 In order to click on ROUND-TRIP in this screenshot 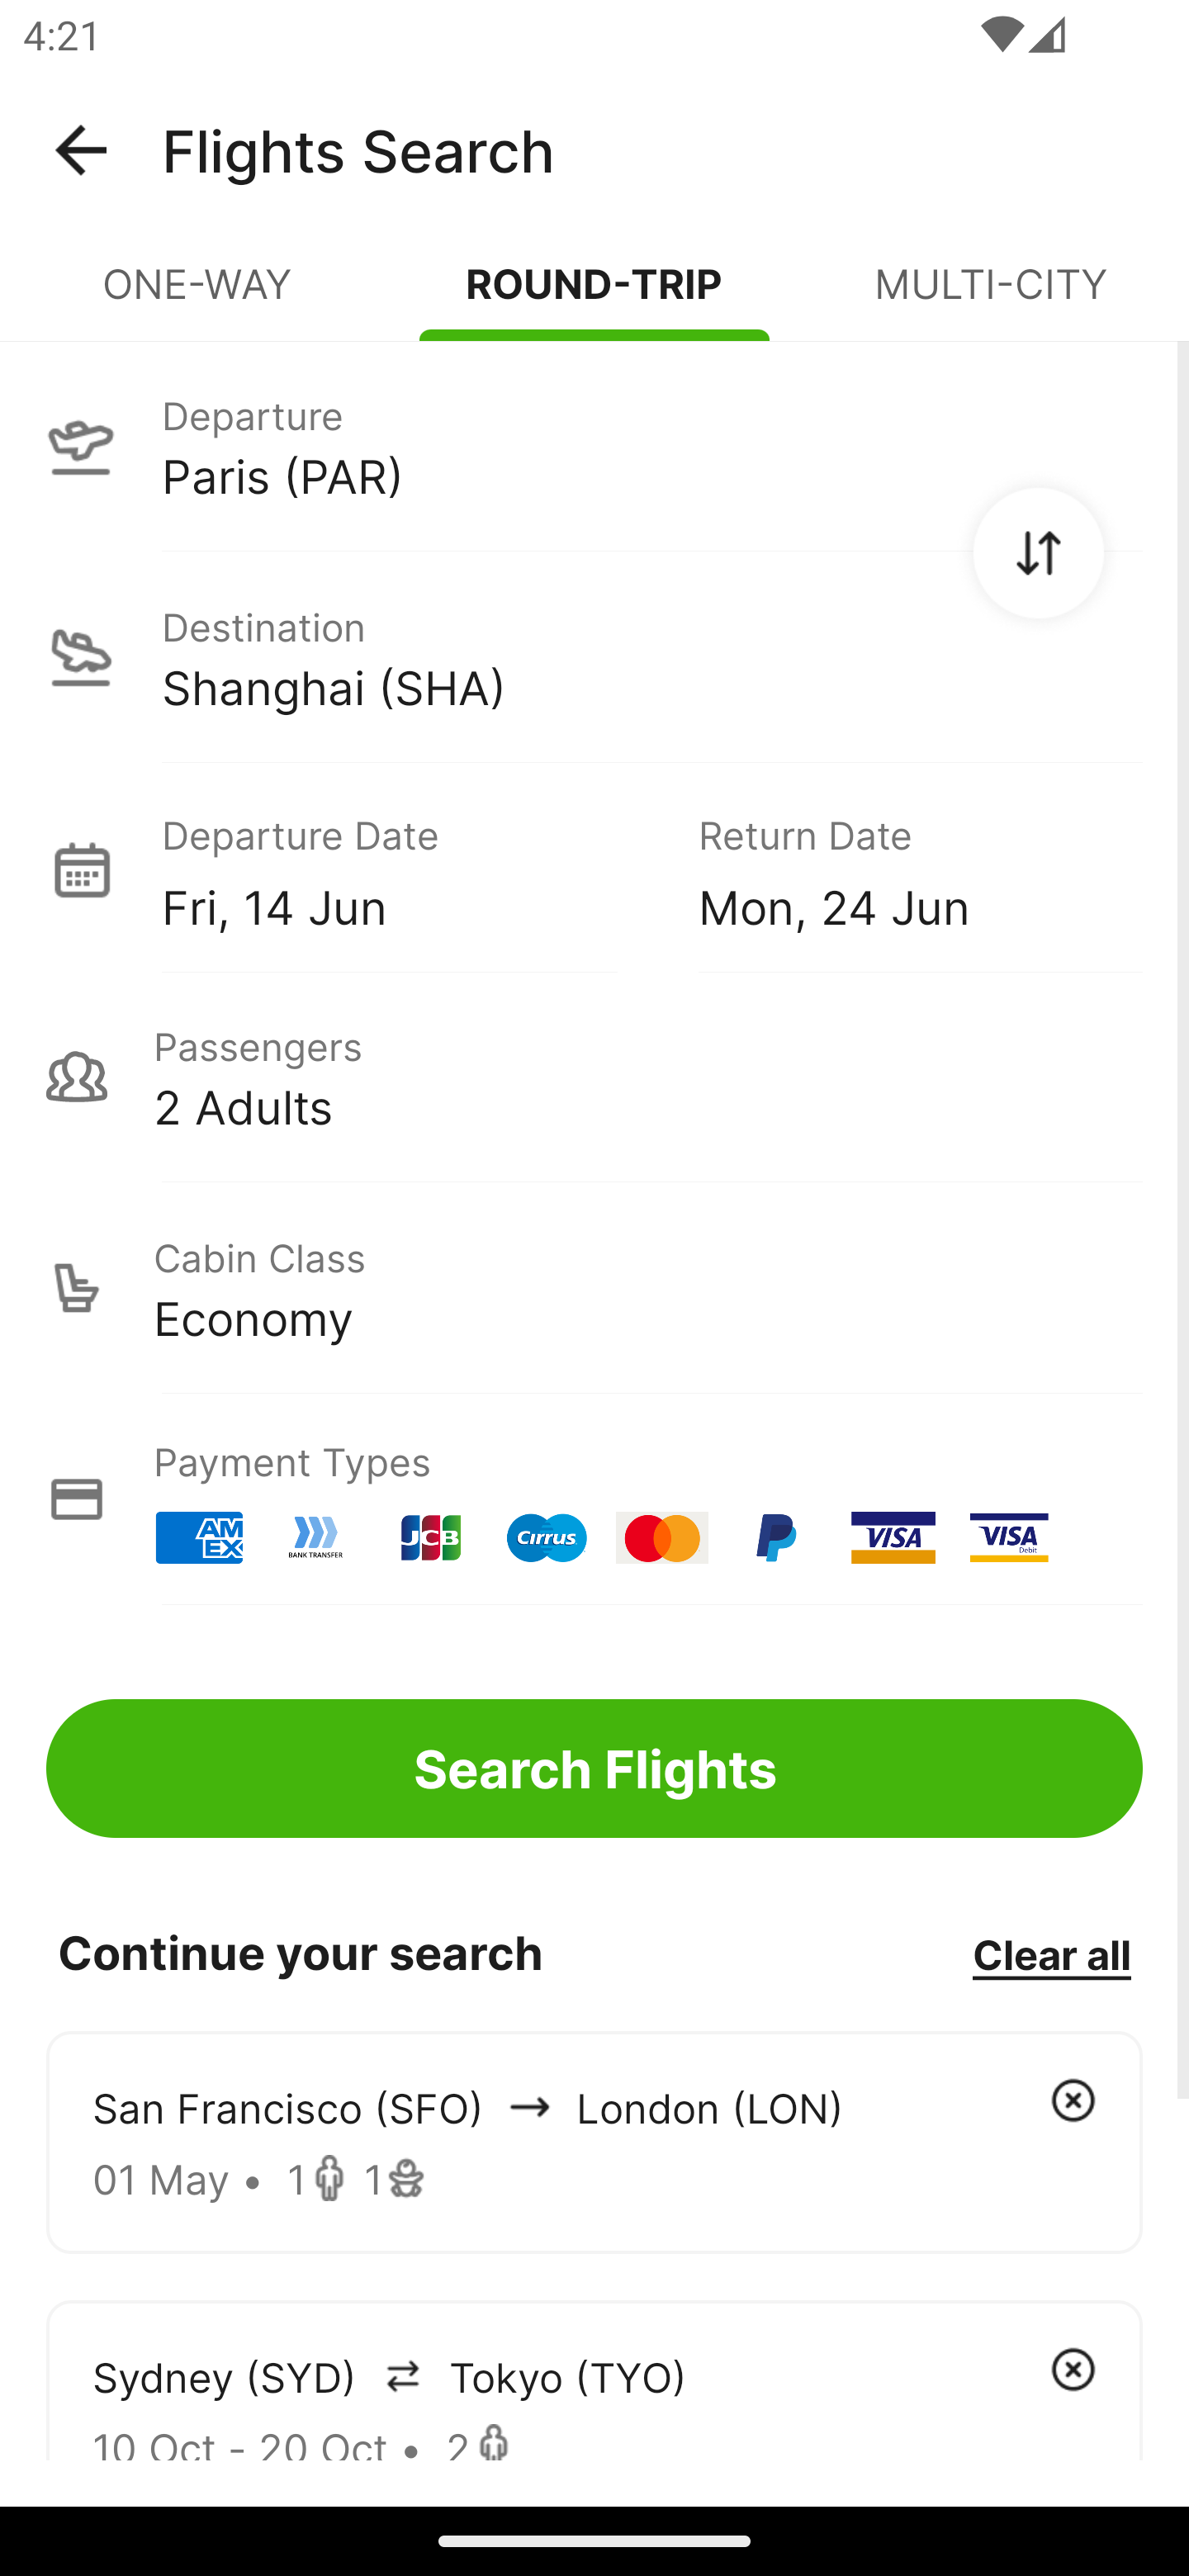, I will do `click(594, 297)`.